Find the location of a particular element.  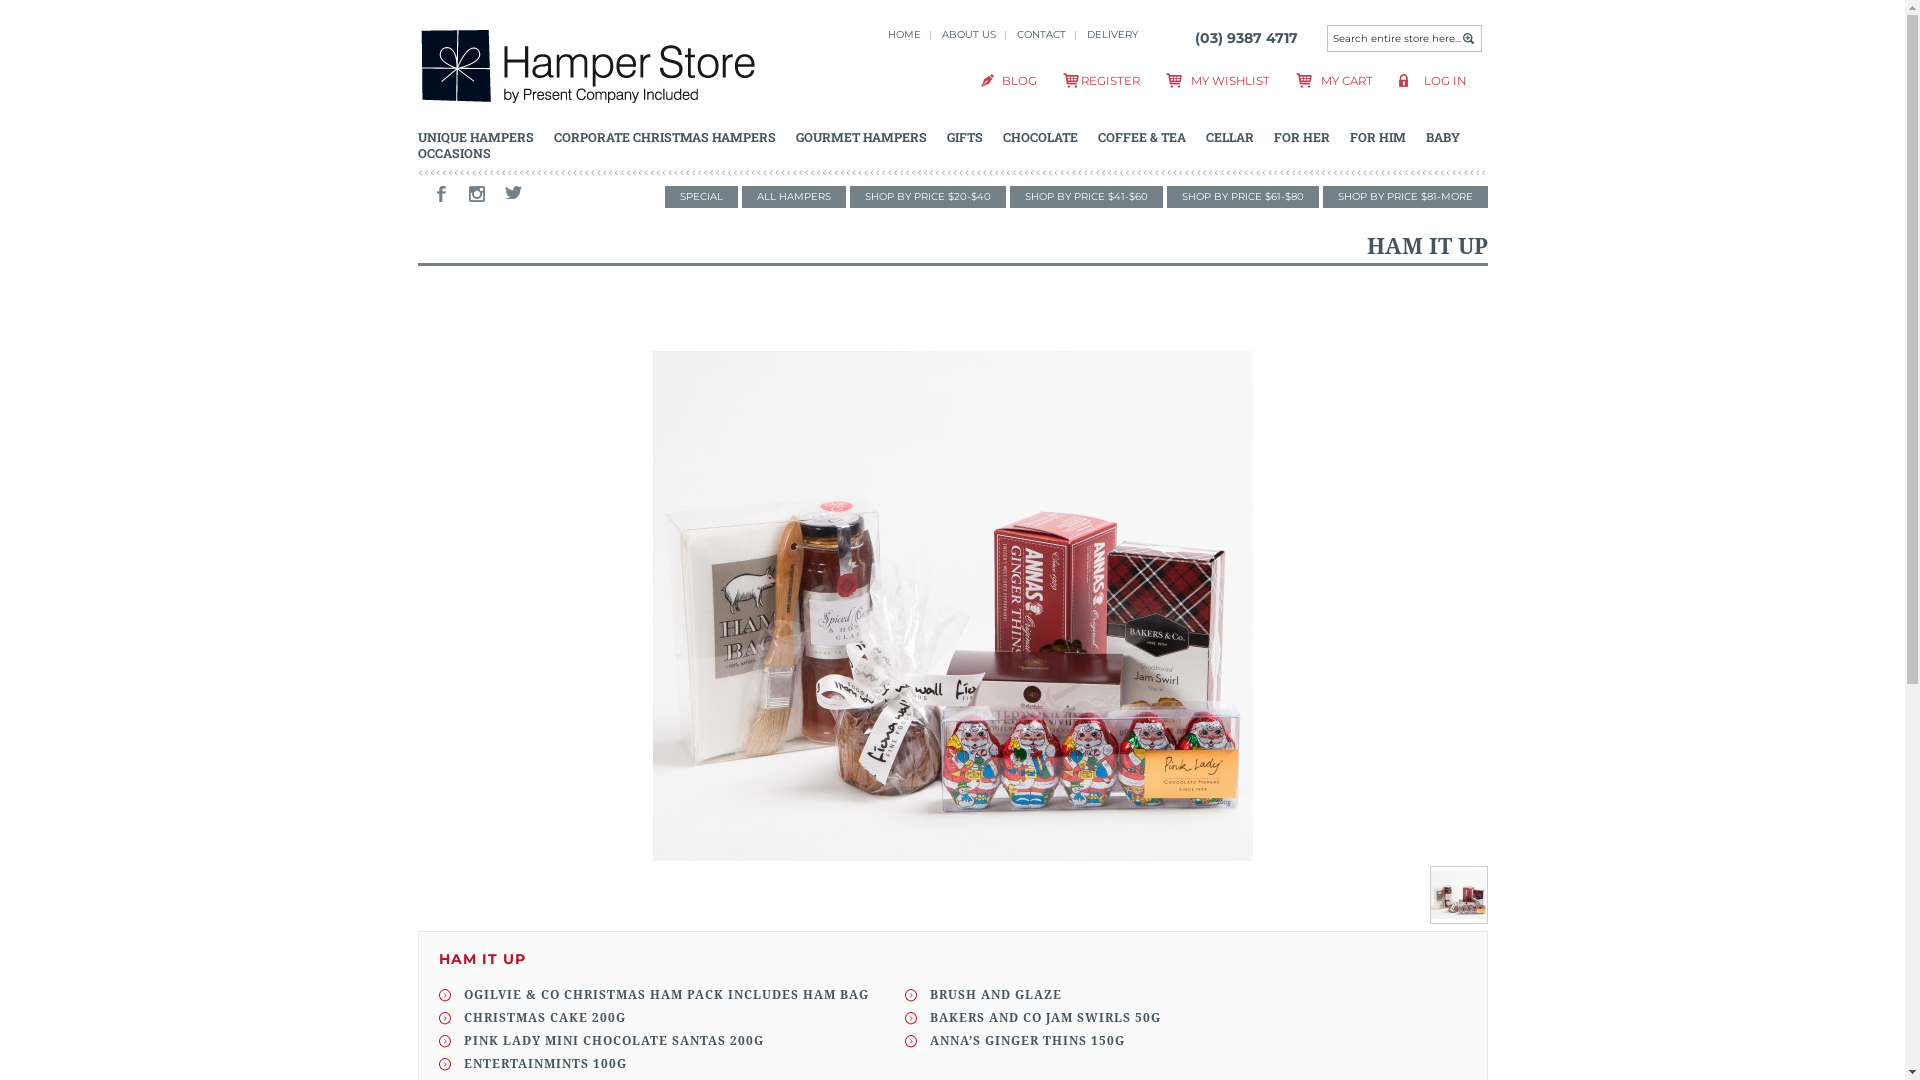

SHOP BY PRICE $61-$80 is located at coordinates (1242, 197).